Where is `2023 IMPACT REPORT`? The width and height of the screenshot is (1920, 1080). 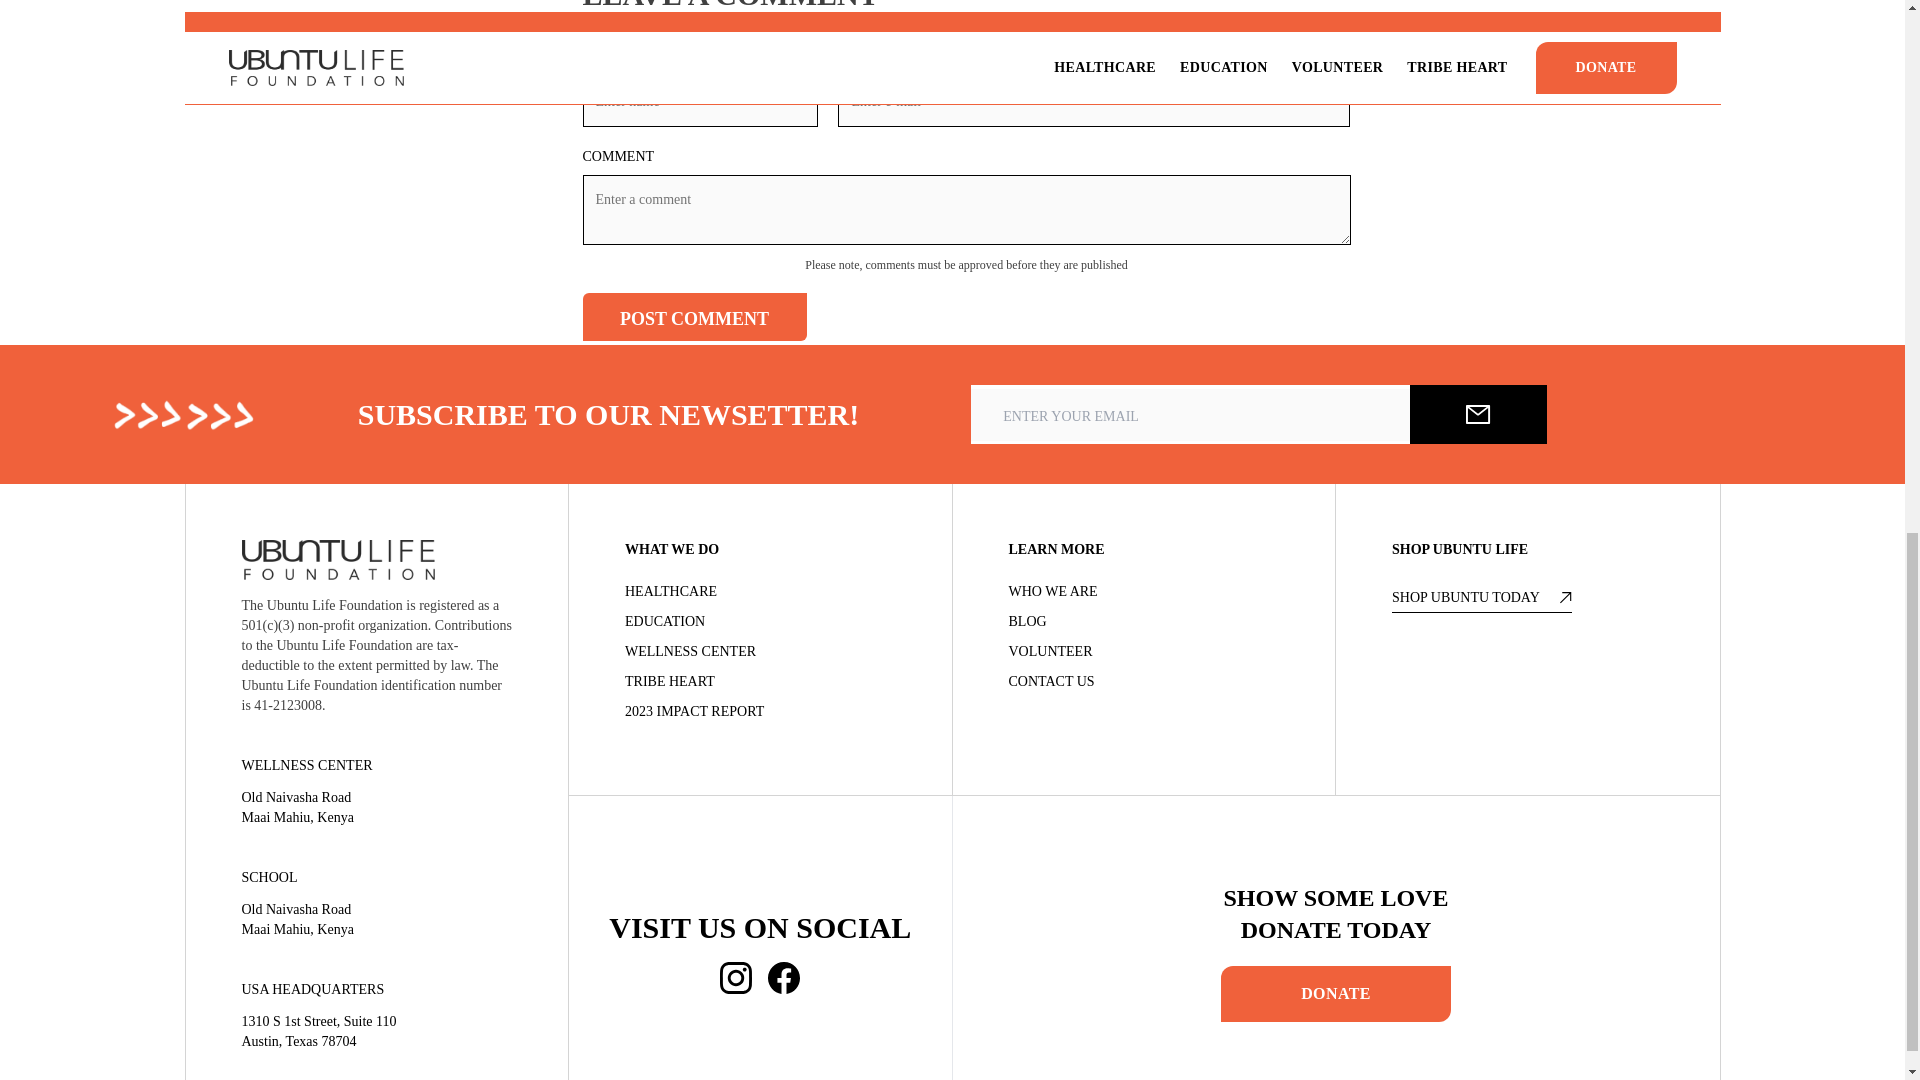
2023 IMPACT REPORT is located at coordinates (760, 712).